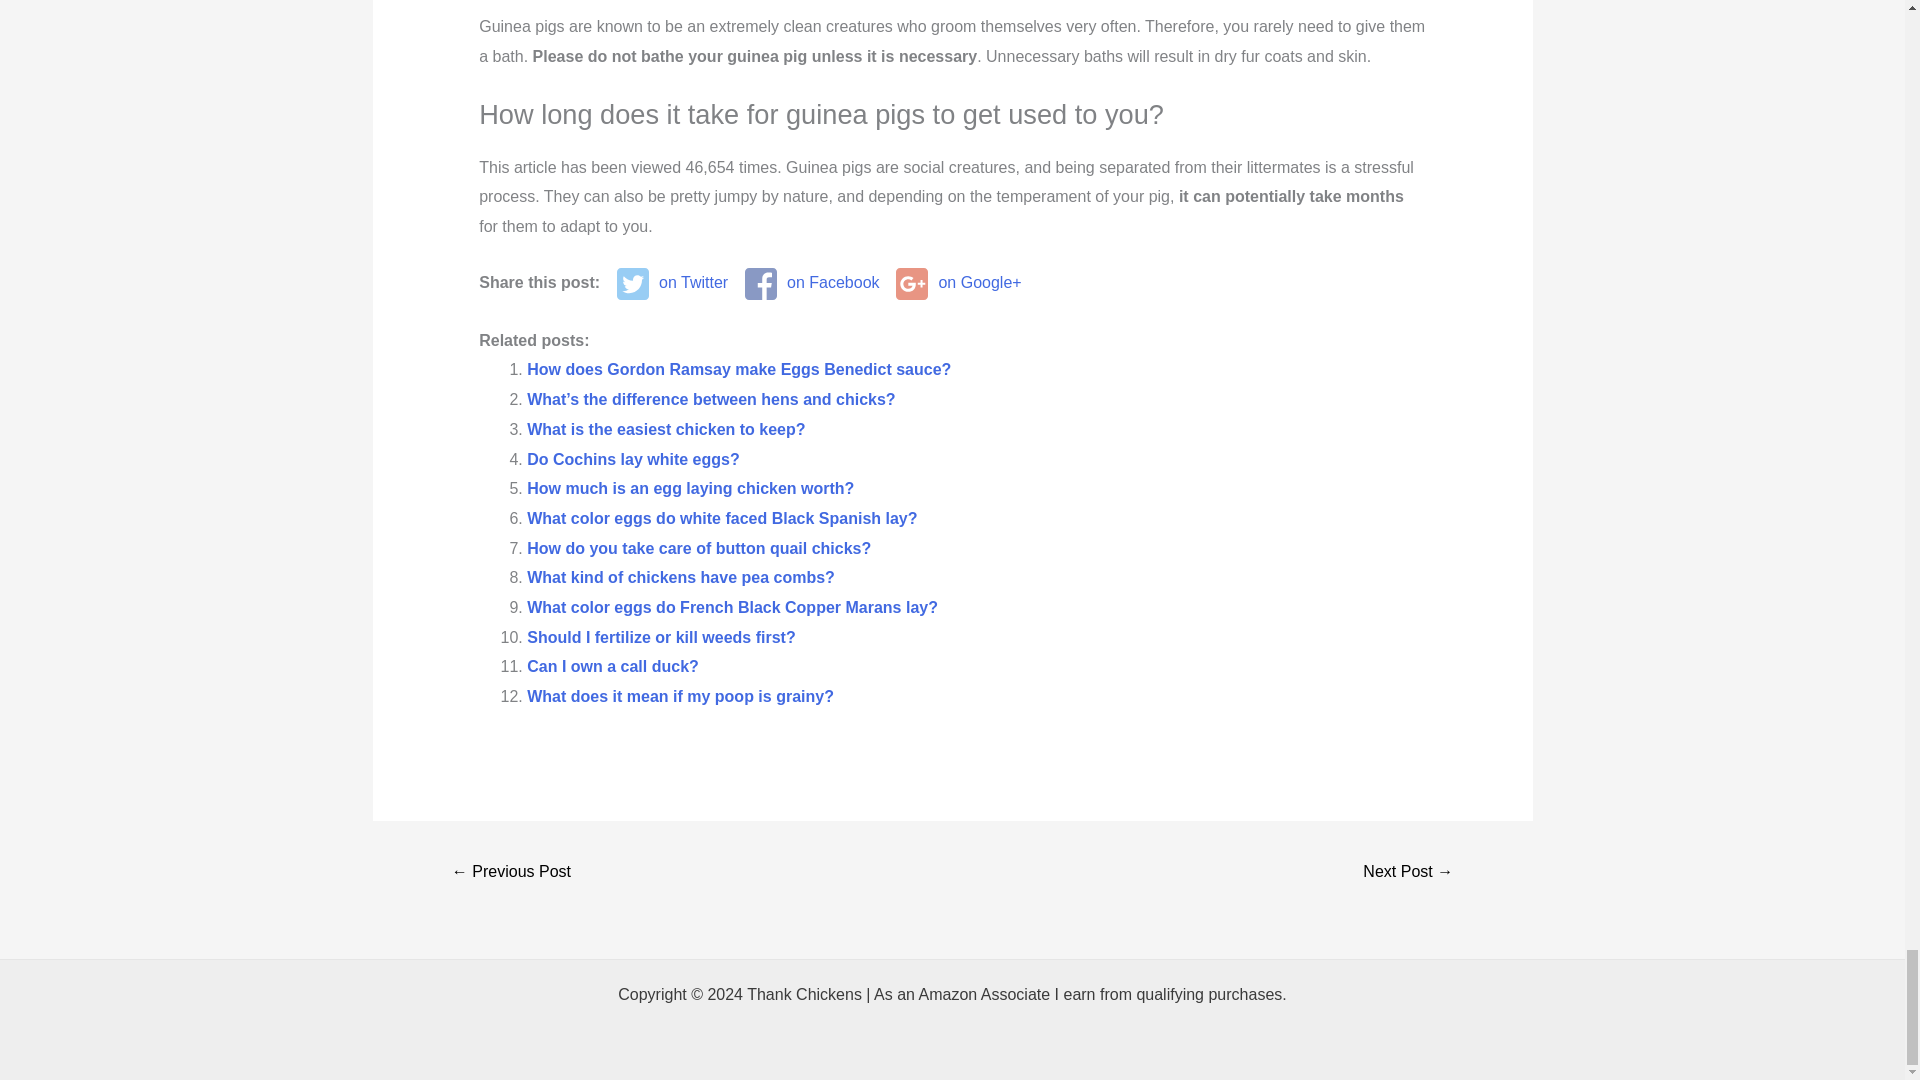 This screenshot has width=1920, height=1080. Describe the element at coordinates (632, 459) in the screenshot. I see `Do Cochins lay white eggs?` at that location.